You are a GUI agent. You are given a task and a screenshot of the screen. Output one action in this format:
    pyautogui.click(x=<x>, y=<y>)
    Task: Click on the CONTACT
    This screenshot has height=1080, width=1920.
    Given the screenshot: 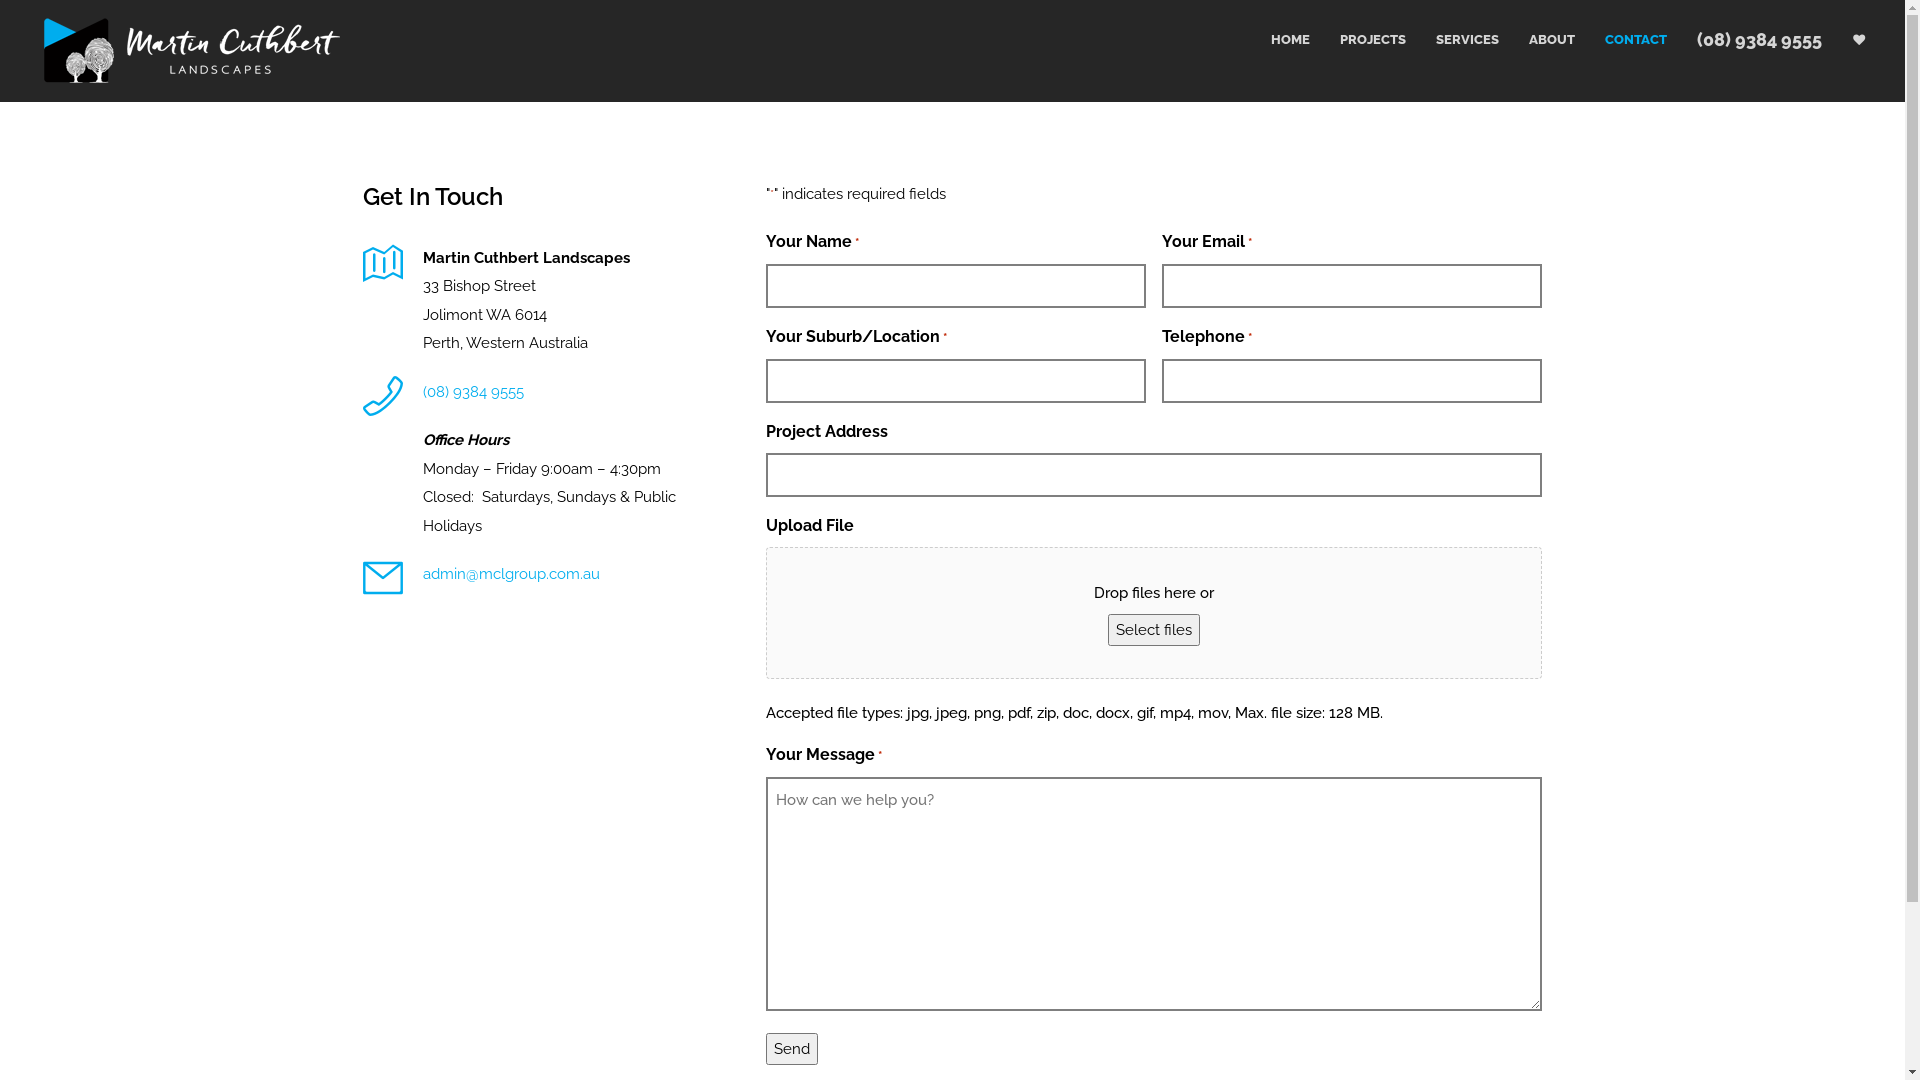 What is the action you would take?
    pyautogui.click(x=1621, y=40)
    